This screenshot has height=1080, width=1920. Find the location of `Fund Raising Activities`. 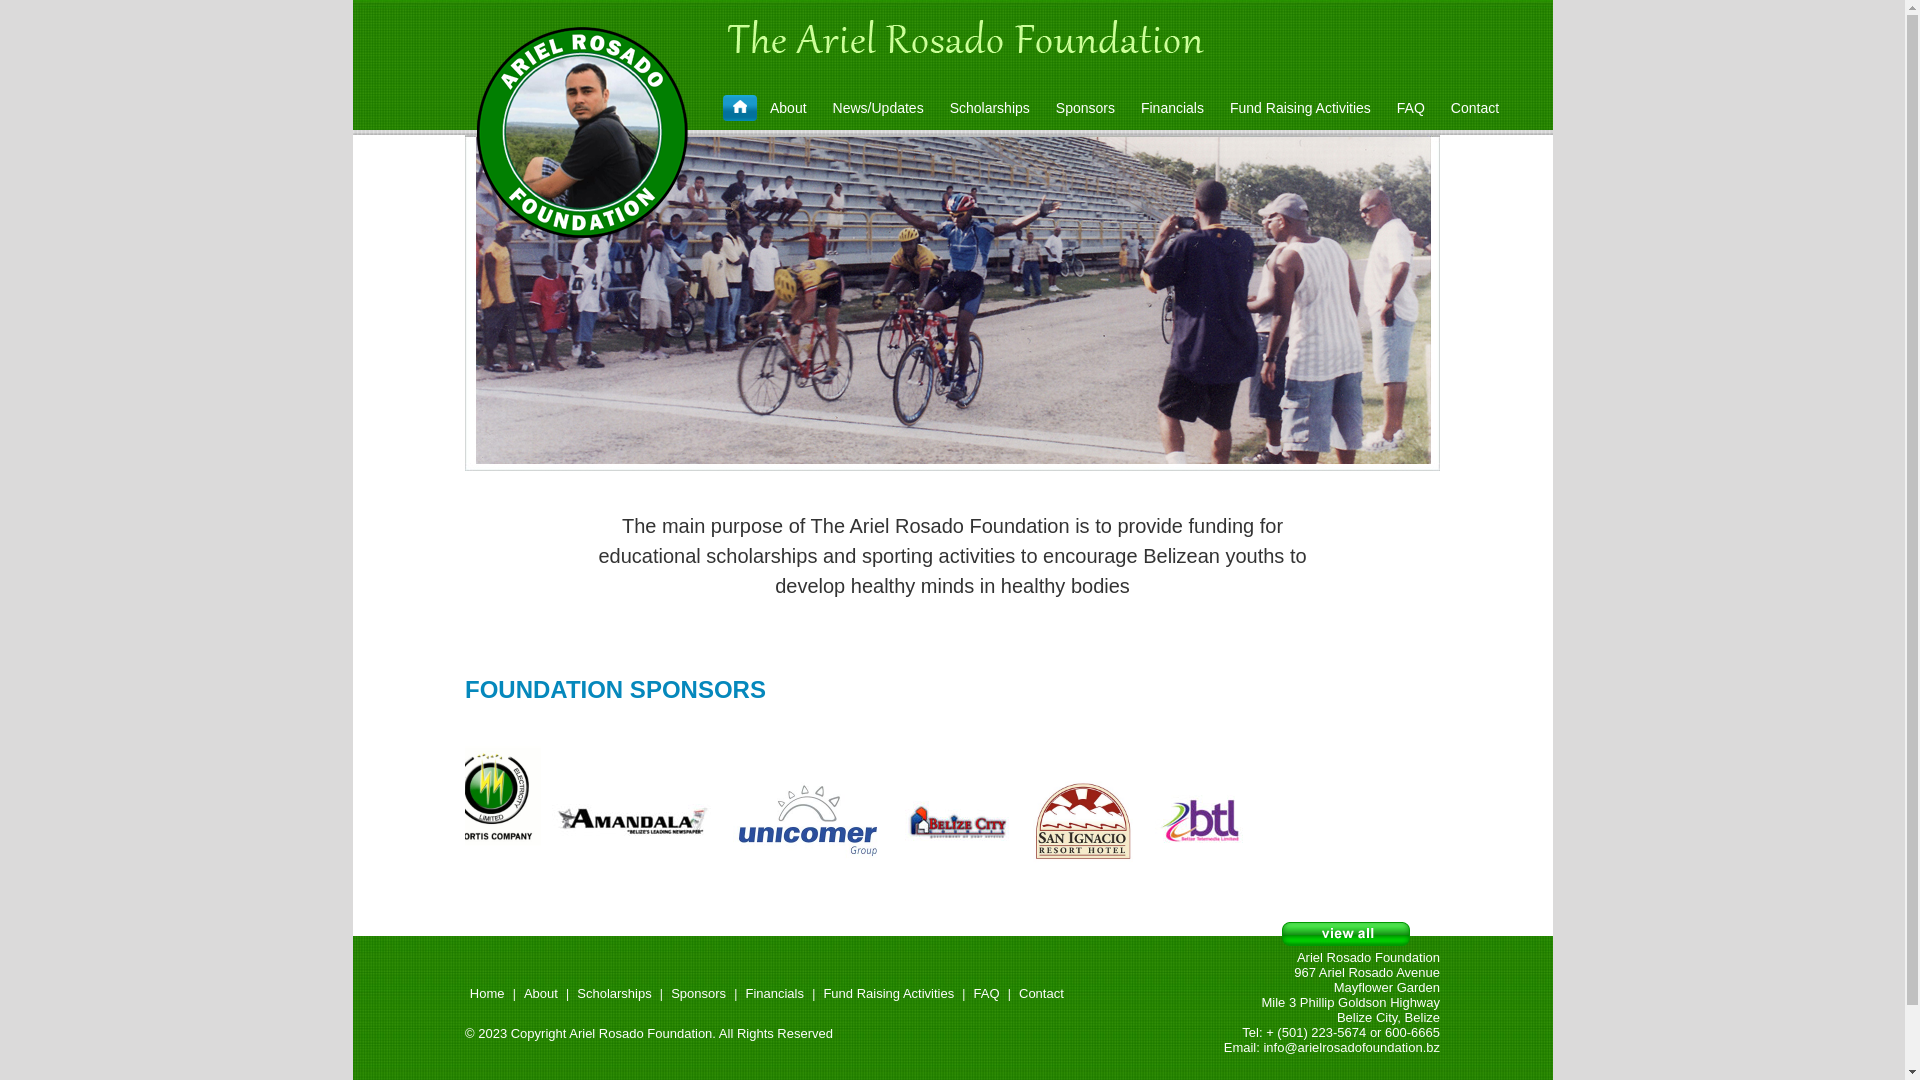

Fund Raising Activities is located at coordinates (888, 994).